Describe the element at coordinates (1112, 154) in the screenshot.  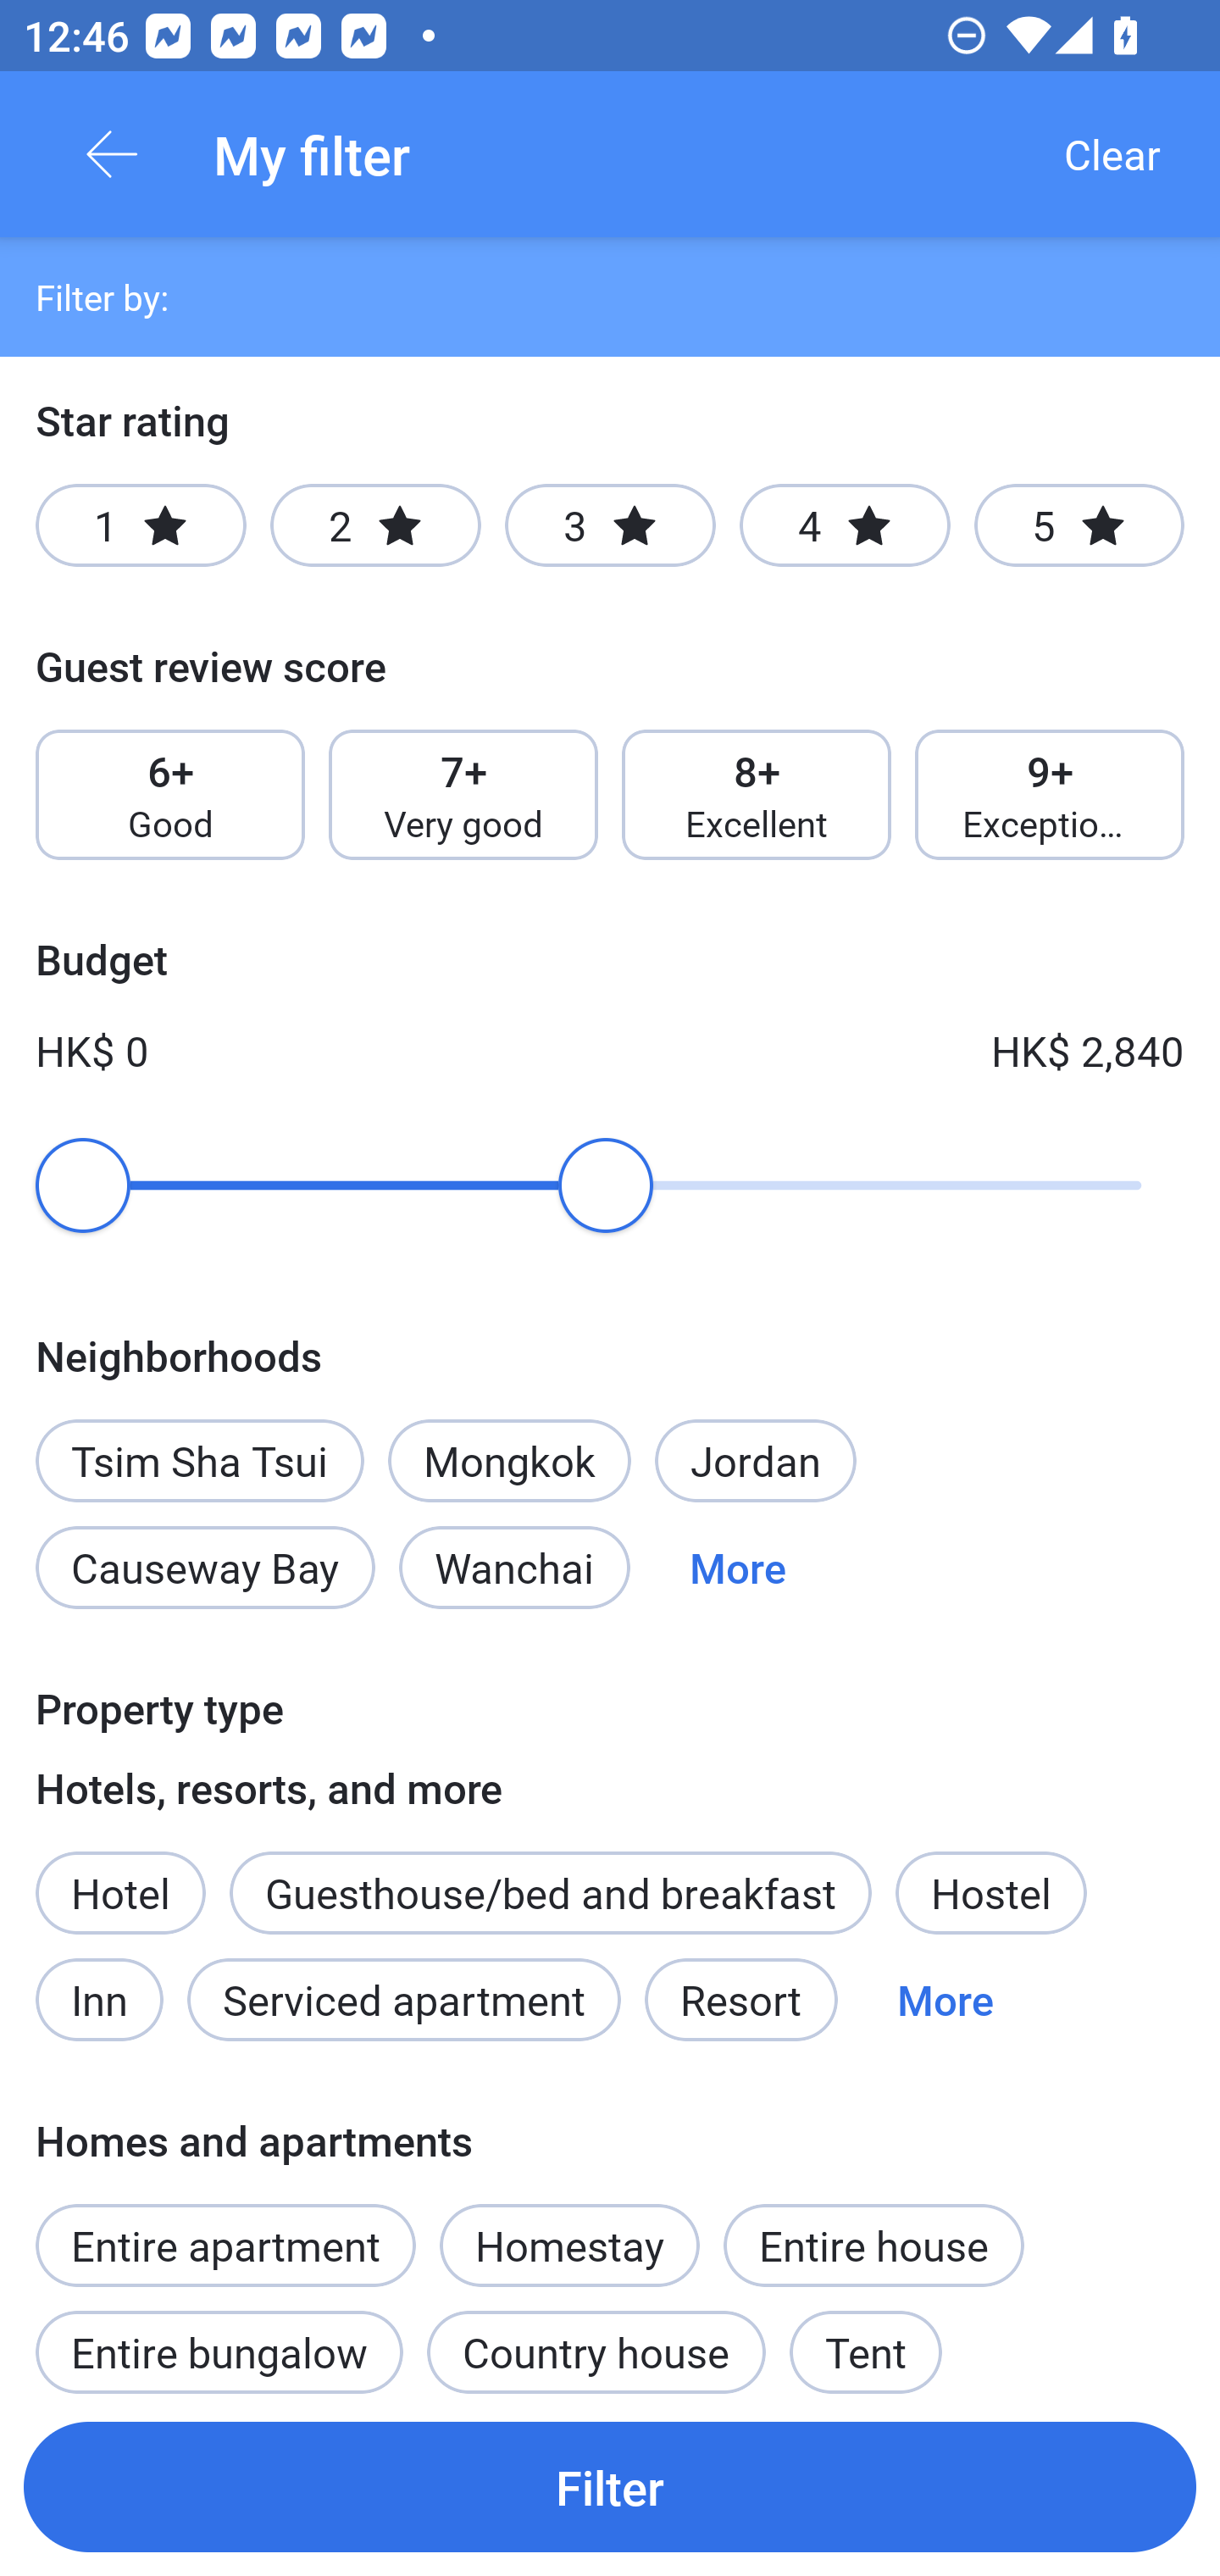
I see `Clear` at that location.